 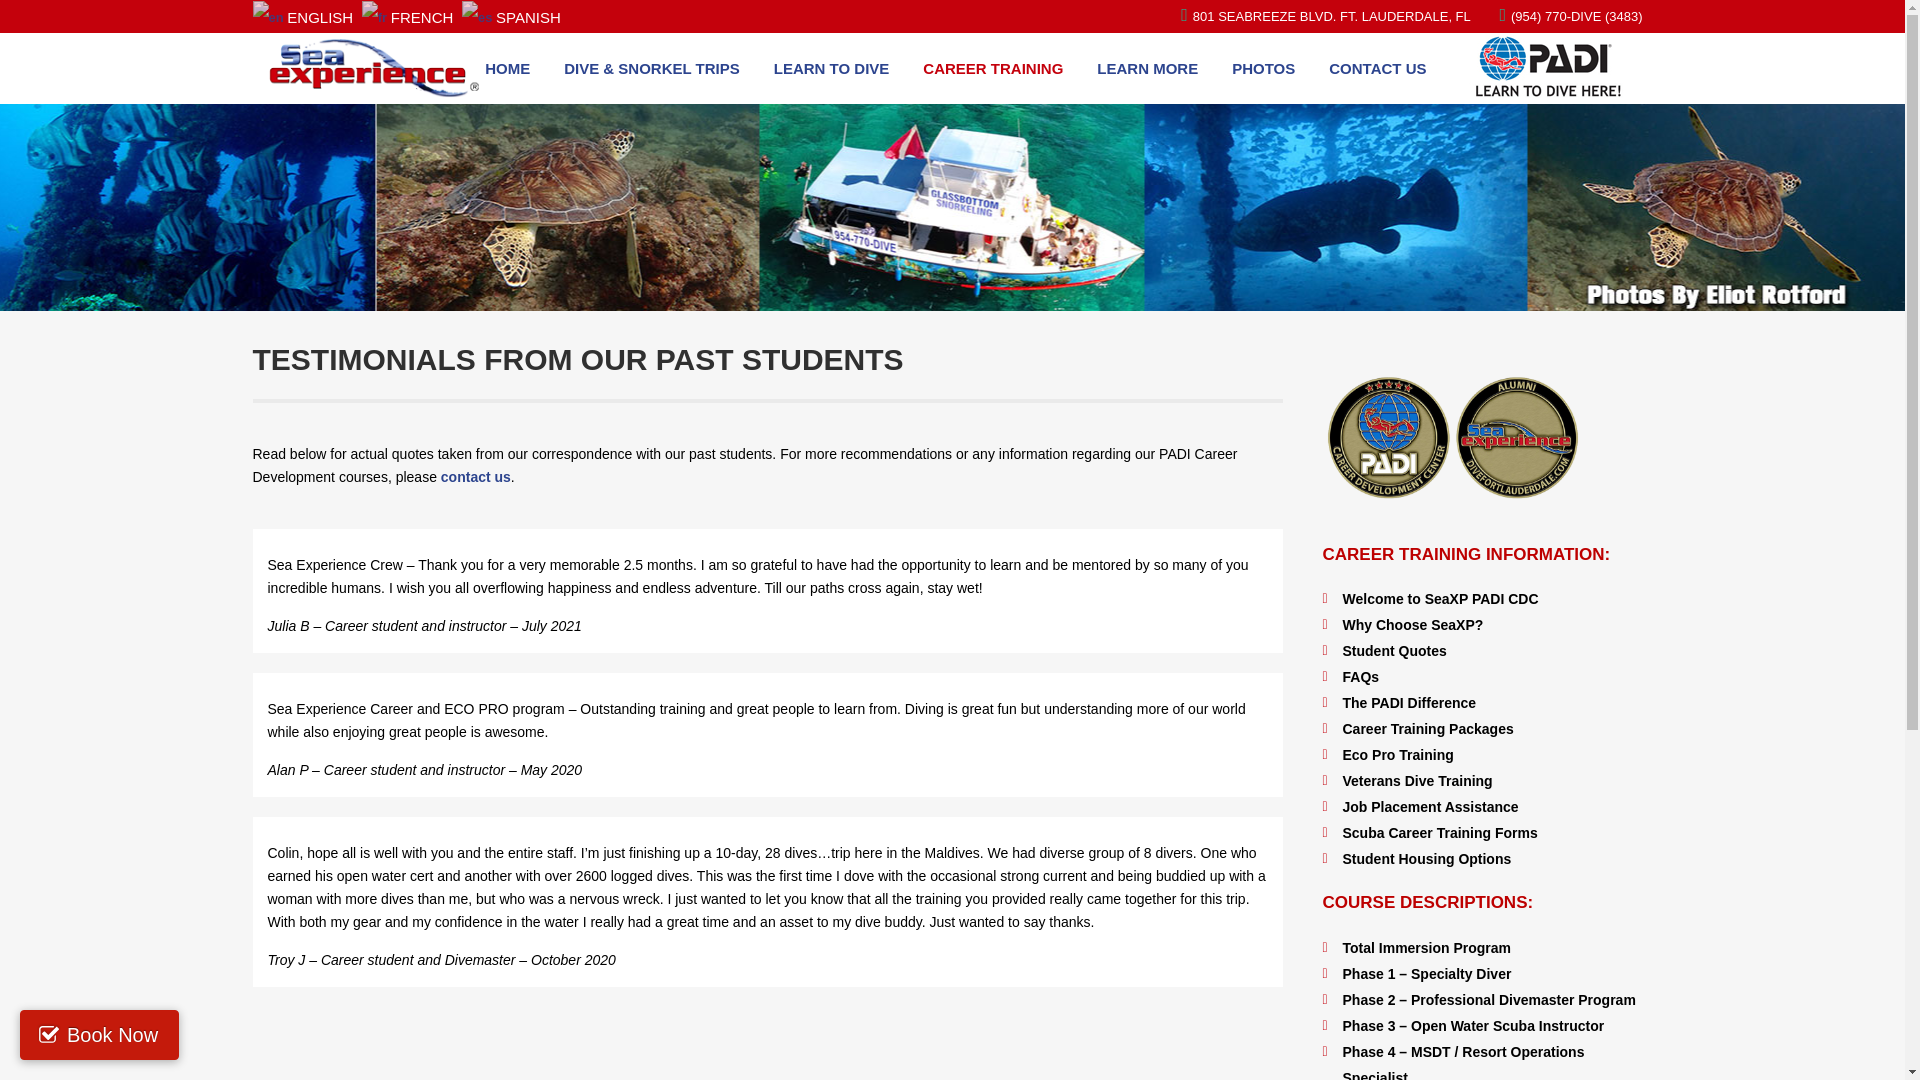 I want to click on 801 SEABREEZE BLVD. FT. LAUDERDALE, FL, so click(x=1342, y=16).